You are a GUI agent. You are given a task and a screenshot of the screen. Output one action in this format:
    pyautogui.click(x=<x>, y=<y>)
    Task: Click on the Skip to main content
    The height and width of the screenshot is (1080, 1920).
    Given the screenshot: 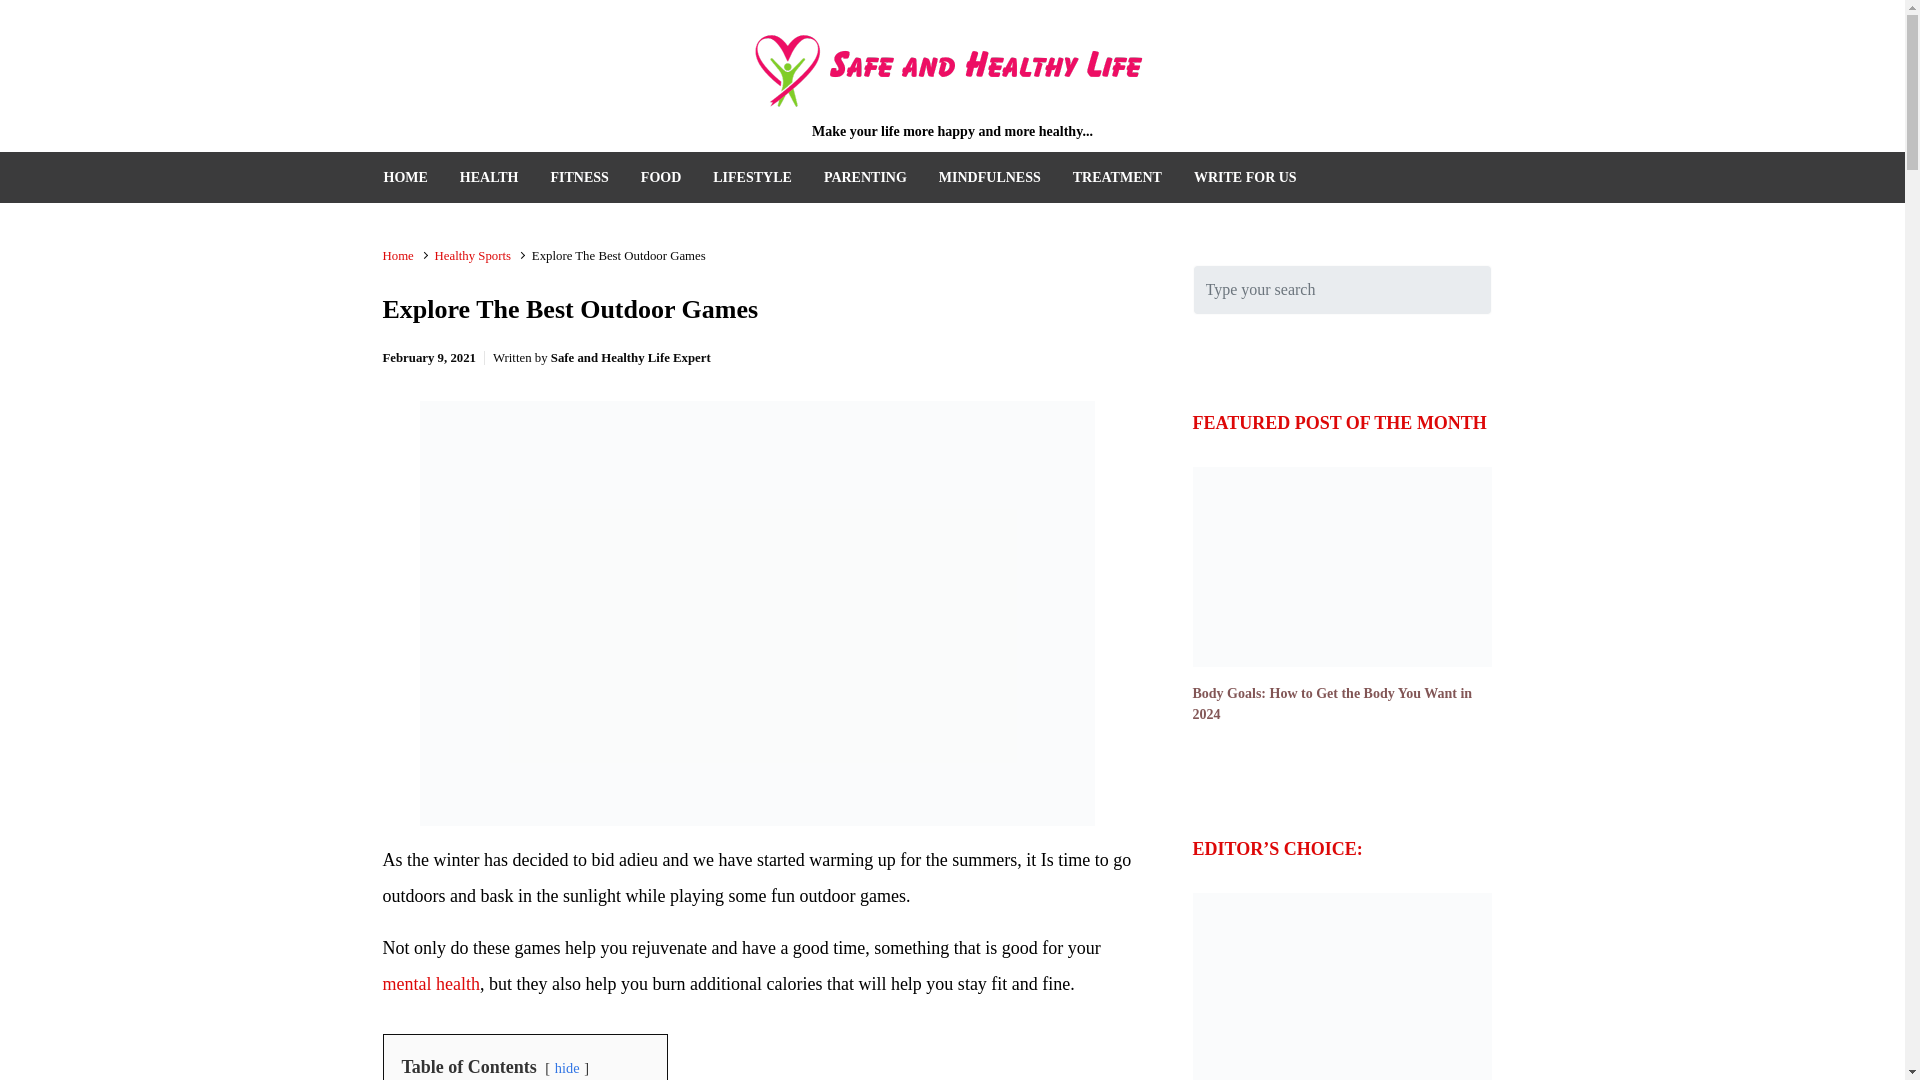 What is the action you would take?
    pyautogui.click(x=26, y=16)
    